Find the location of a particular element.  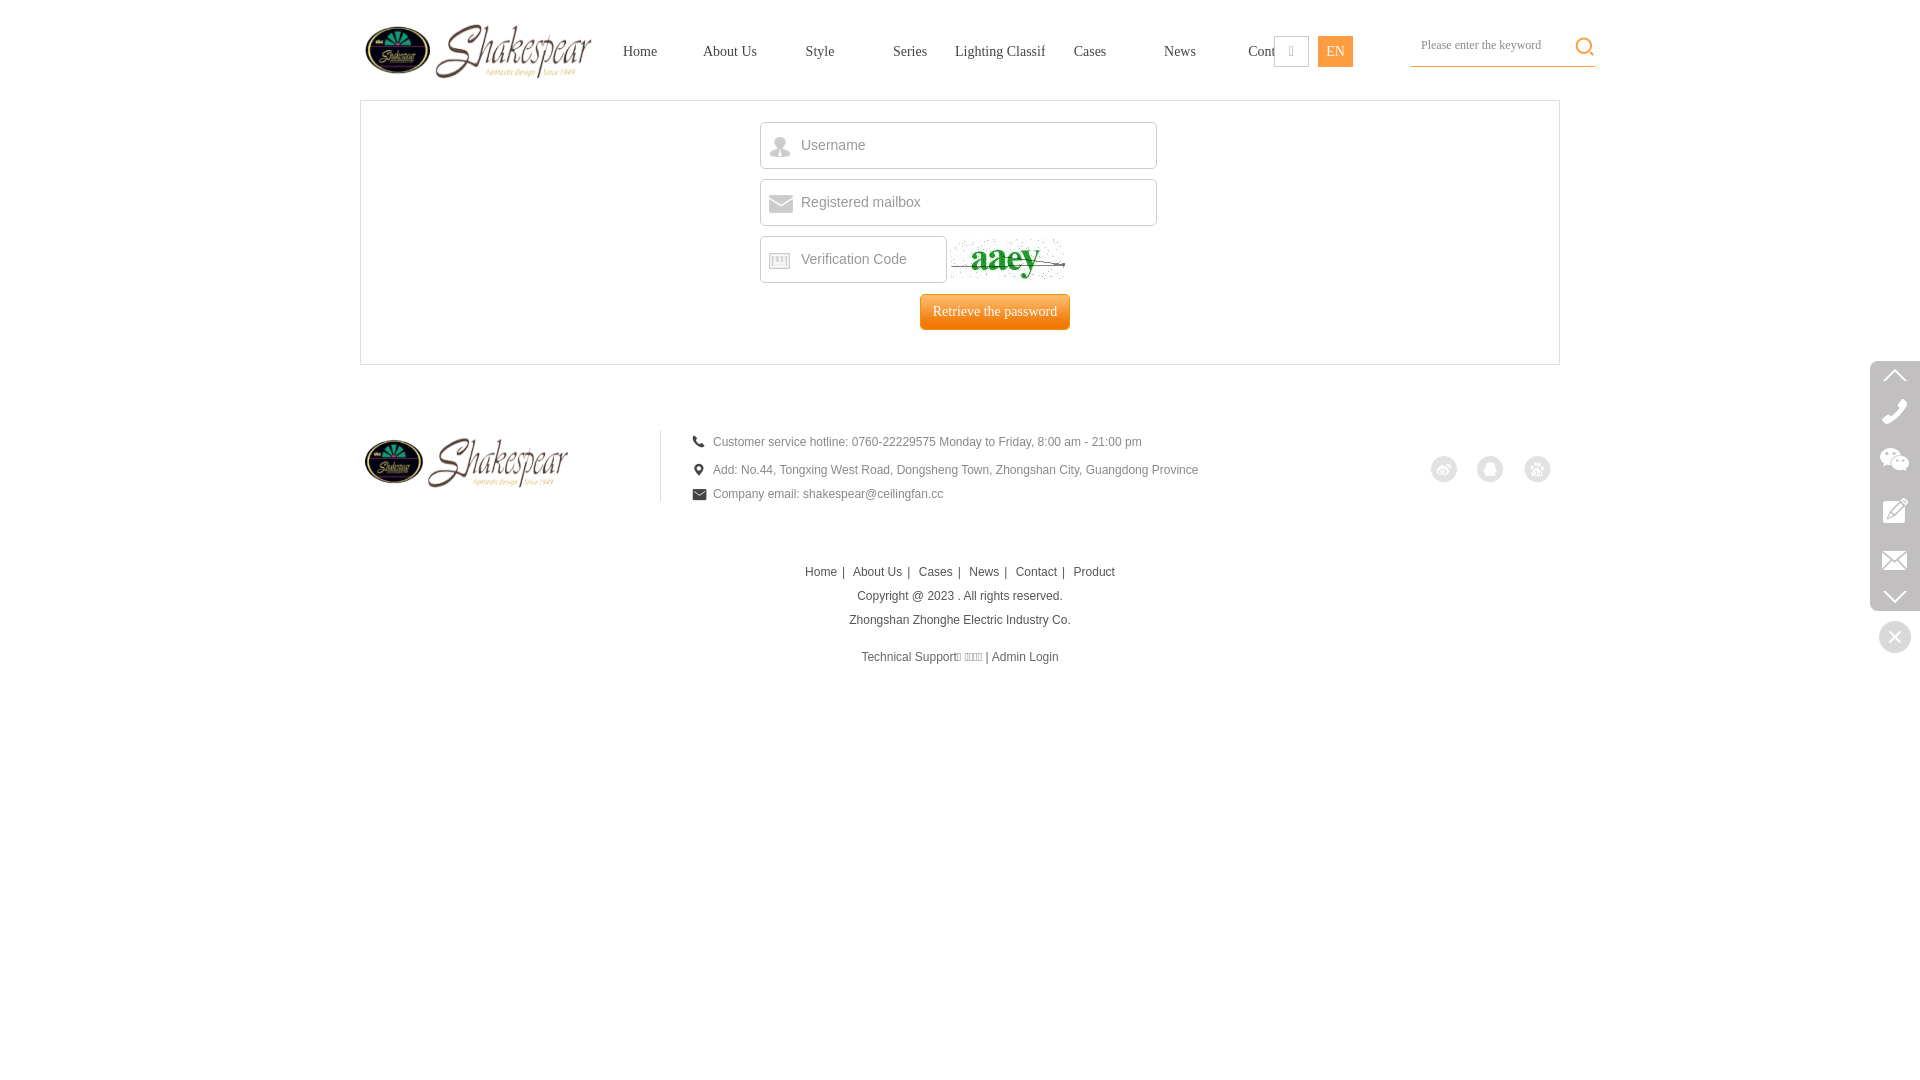

News is located at coordinates (983, 572).